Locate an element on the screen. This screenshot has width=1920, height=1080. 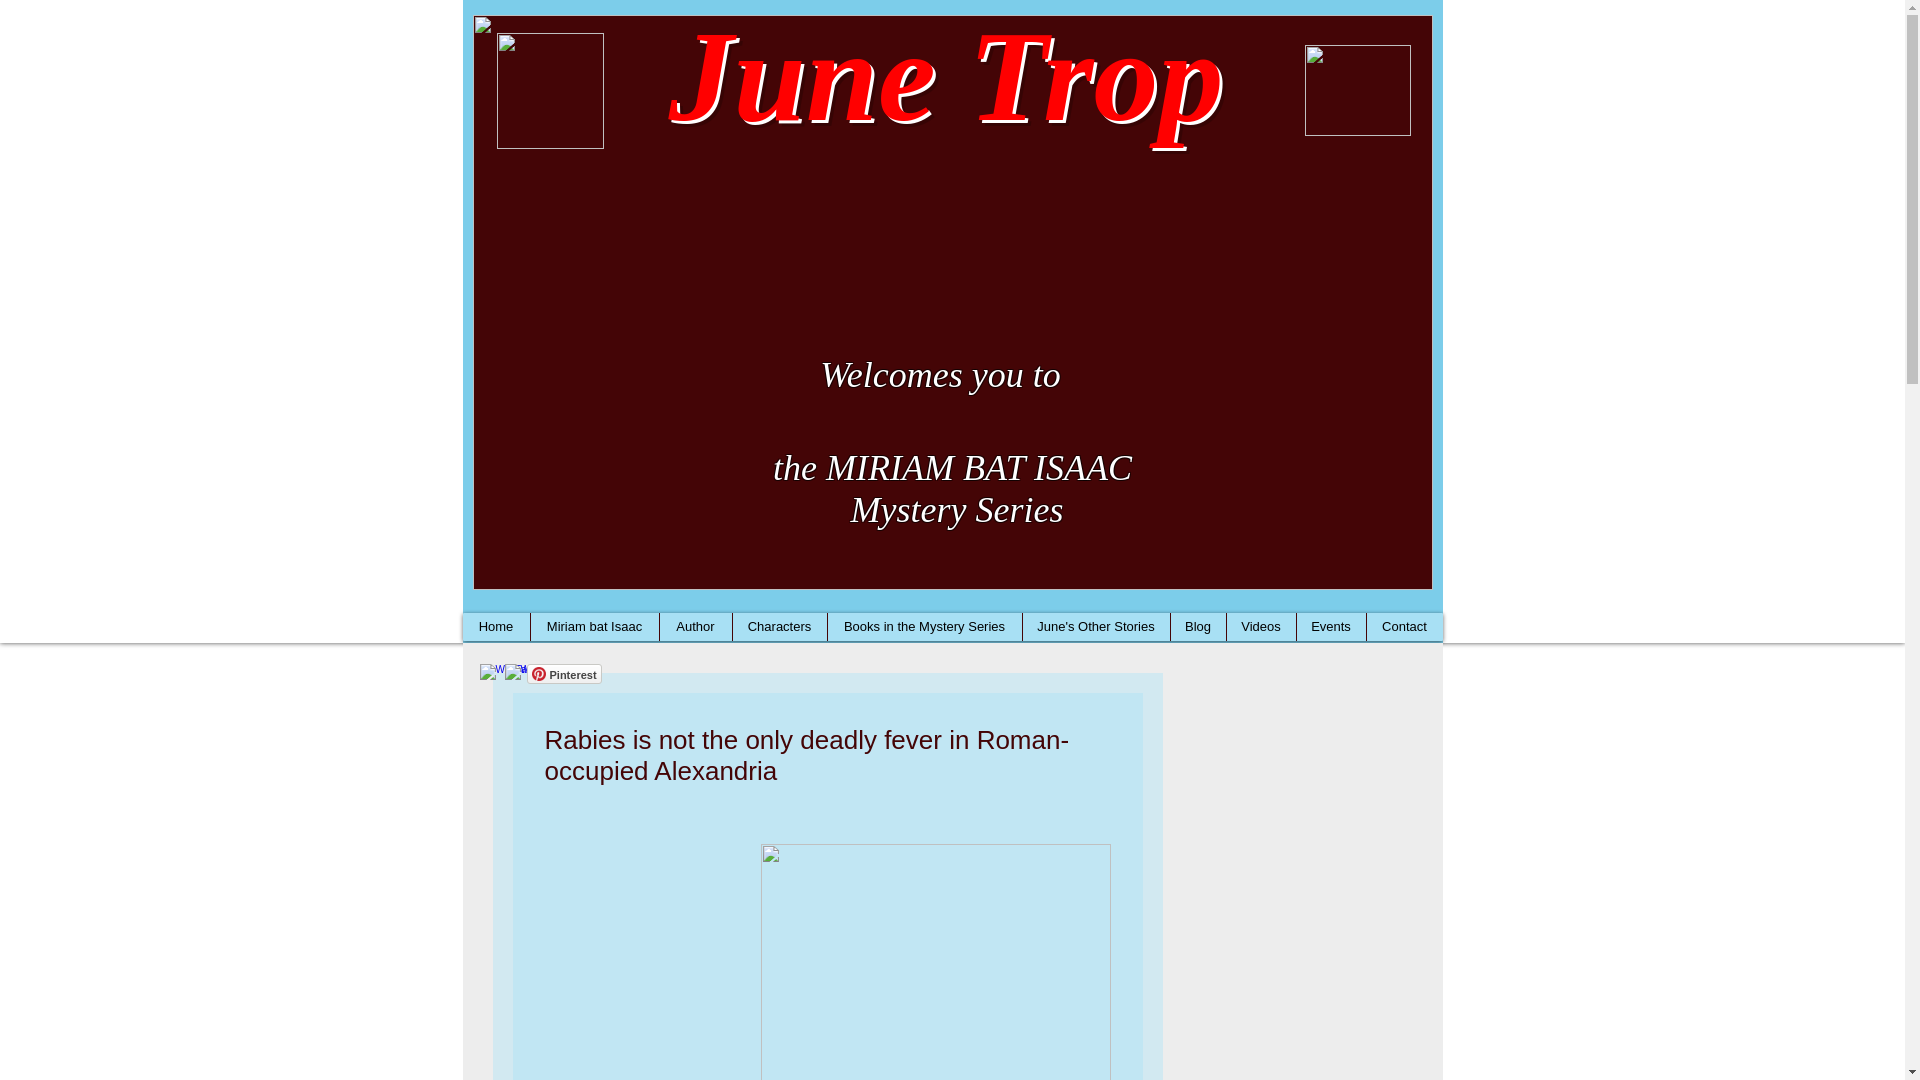
Books in the Mystery Series is located at coordinates (923, 627).